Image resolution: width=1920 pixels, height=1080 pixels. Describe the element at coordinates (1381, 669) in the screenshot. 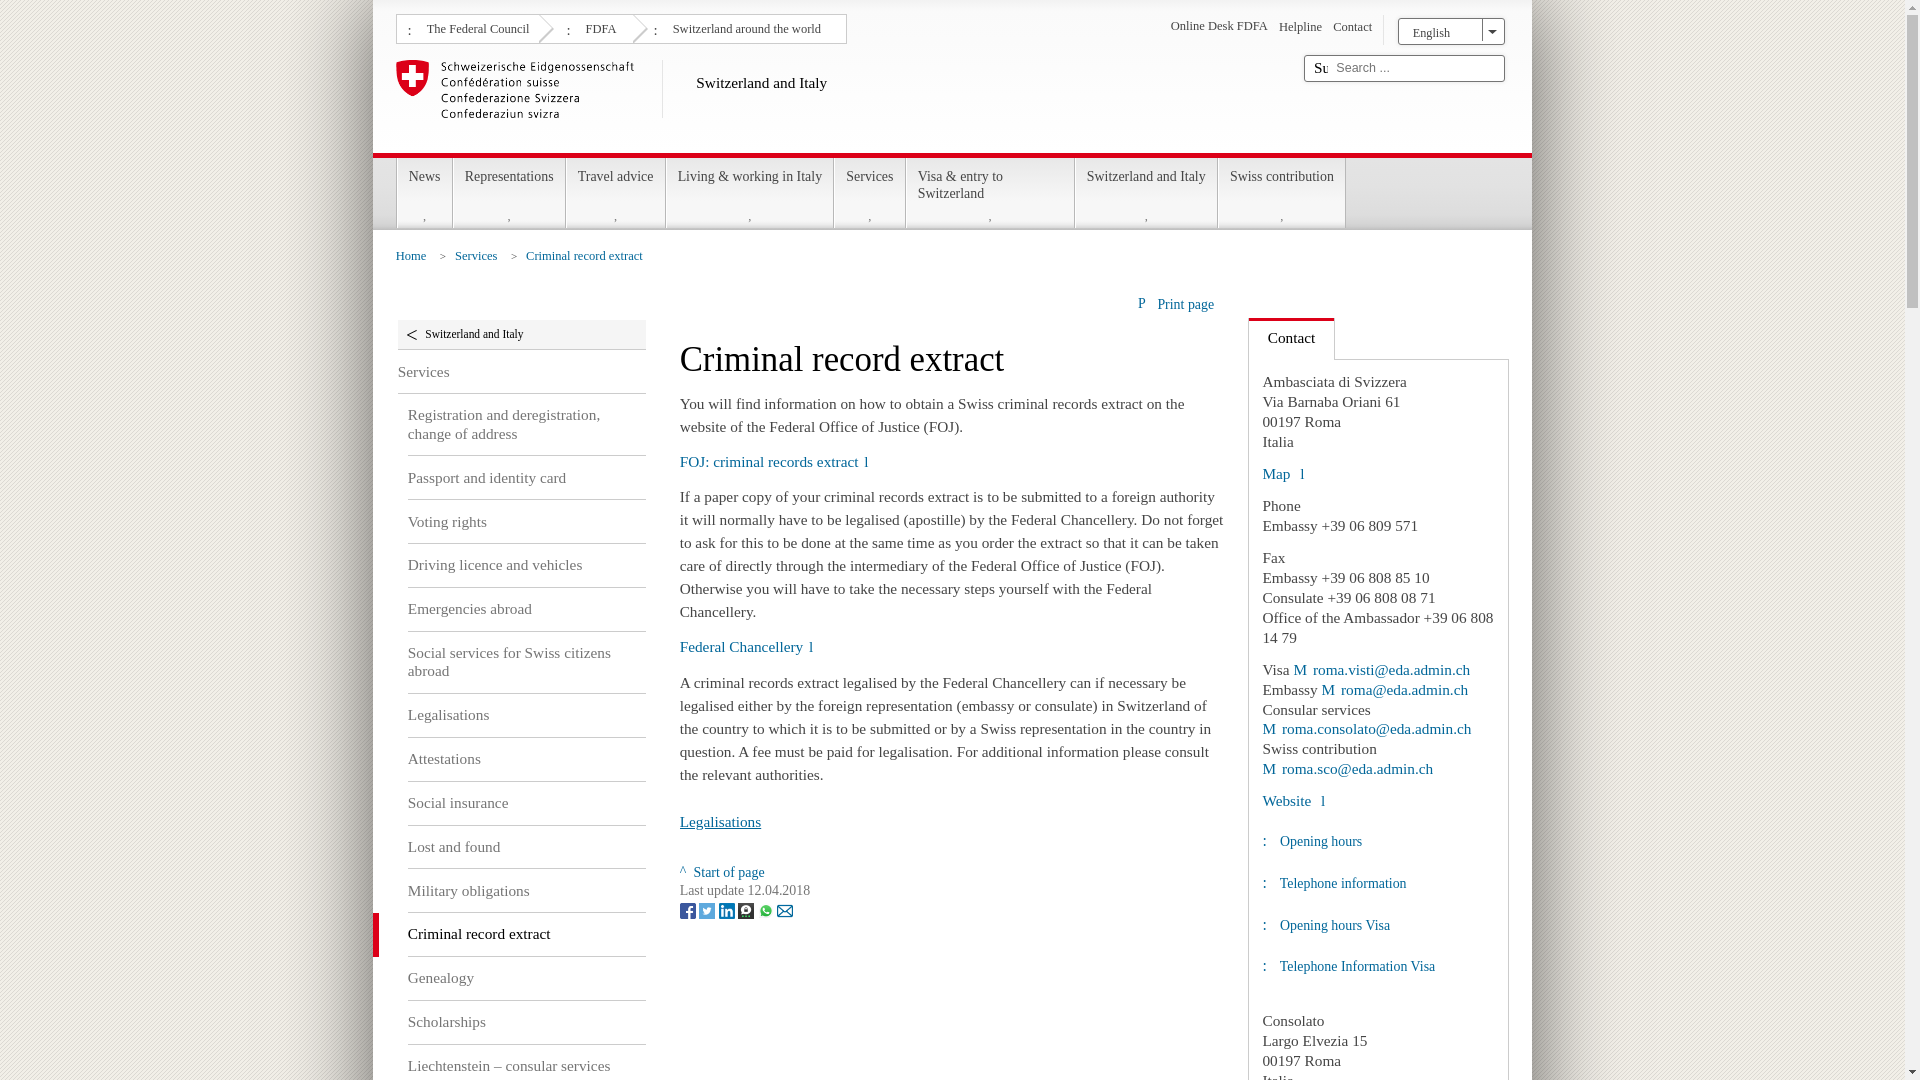

I see `External Link` at that location.